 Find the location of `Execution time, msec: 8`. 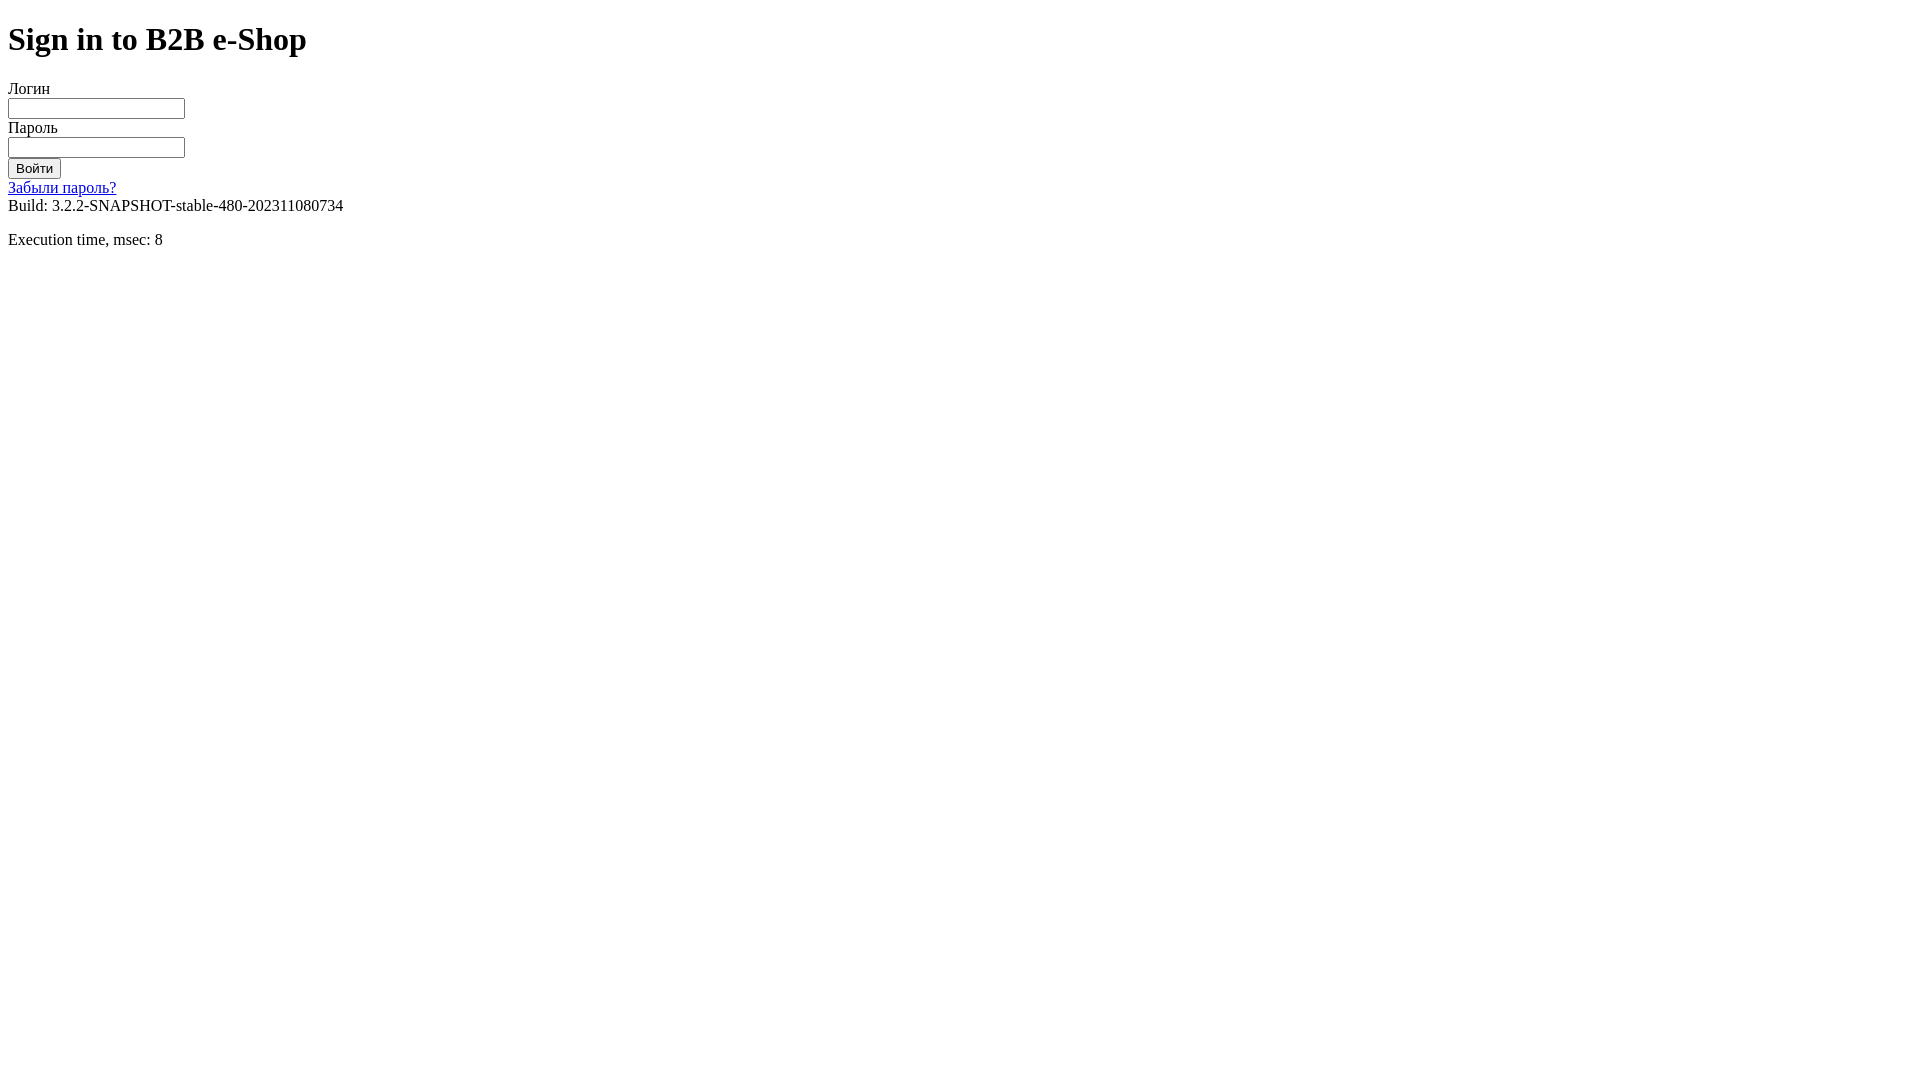

Execution time, msec: 8 is located at coordinates (86, 240).